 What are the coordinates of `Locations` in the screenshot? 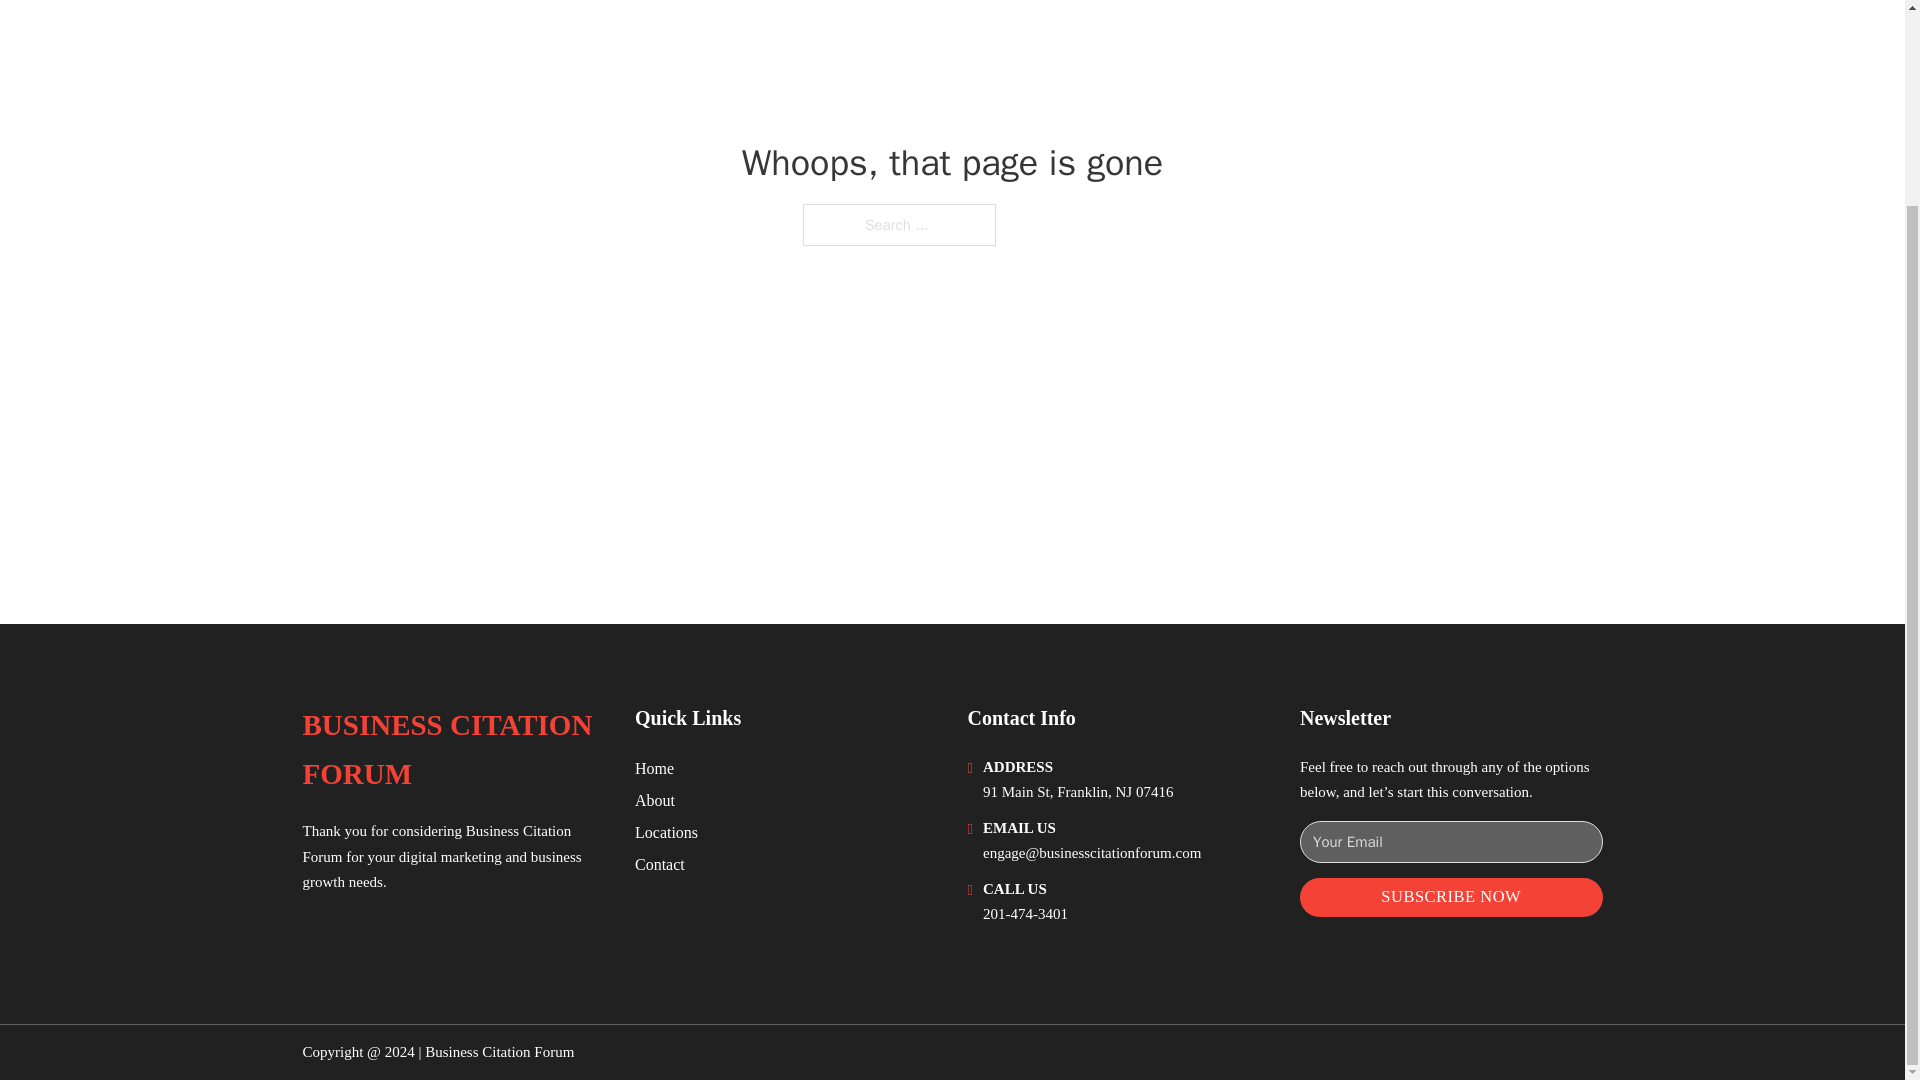 It's located at (666, 832).